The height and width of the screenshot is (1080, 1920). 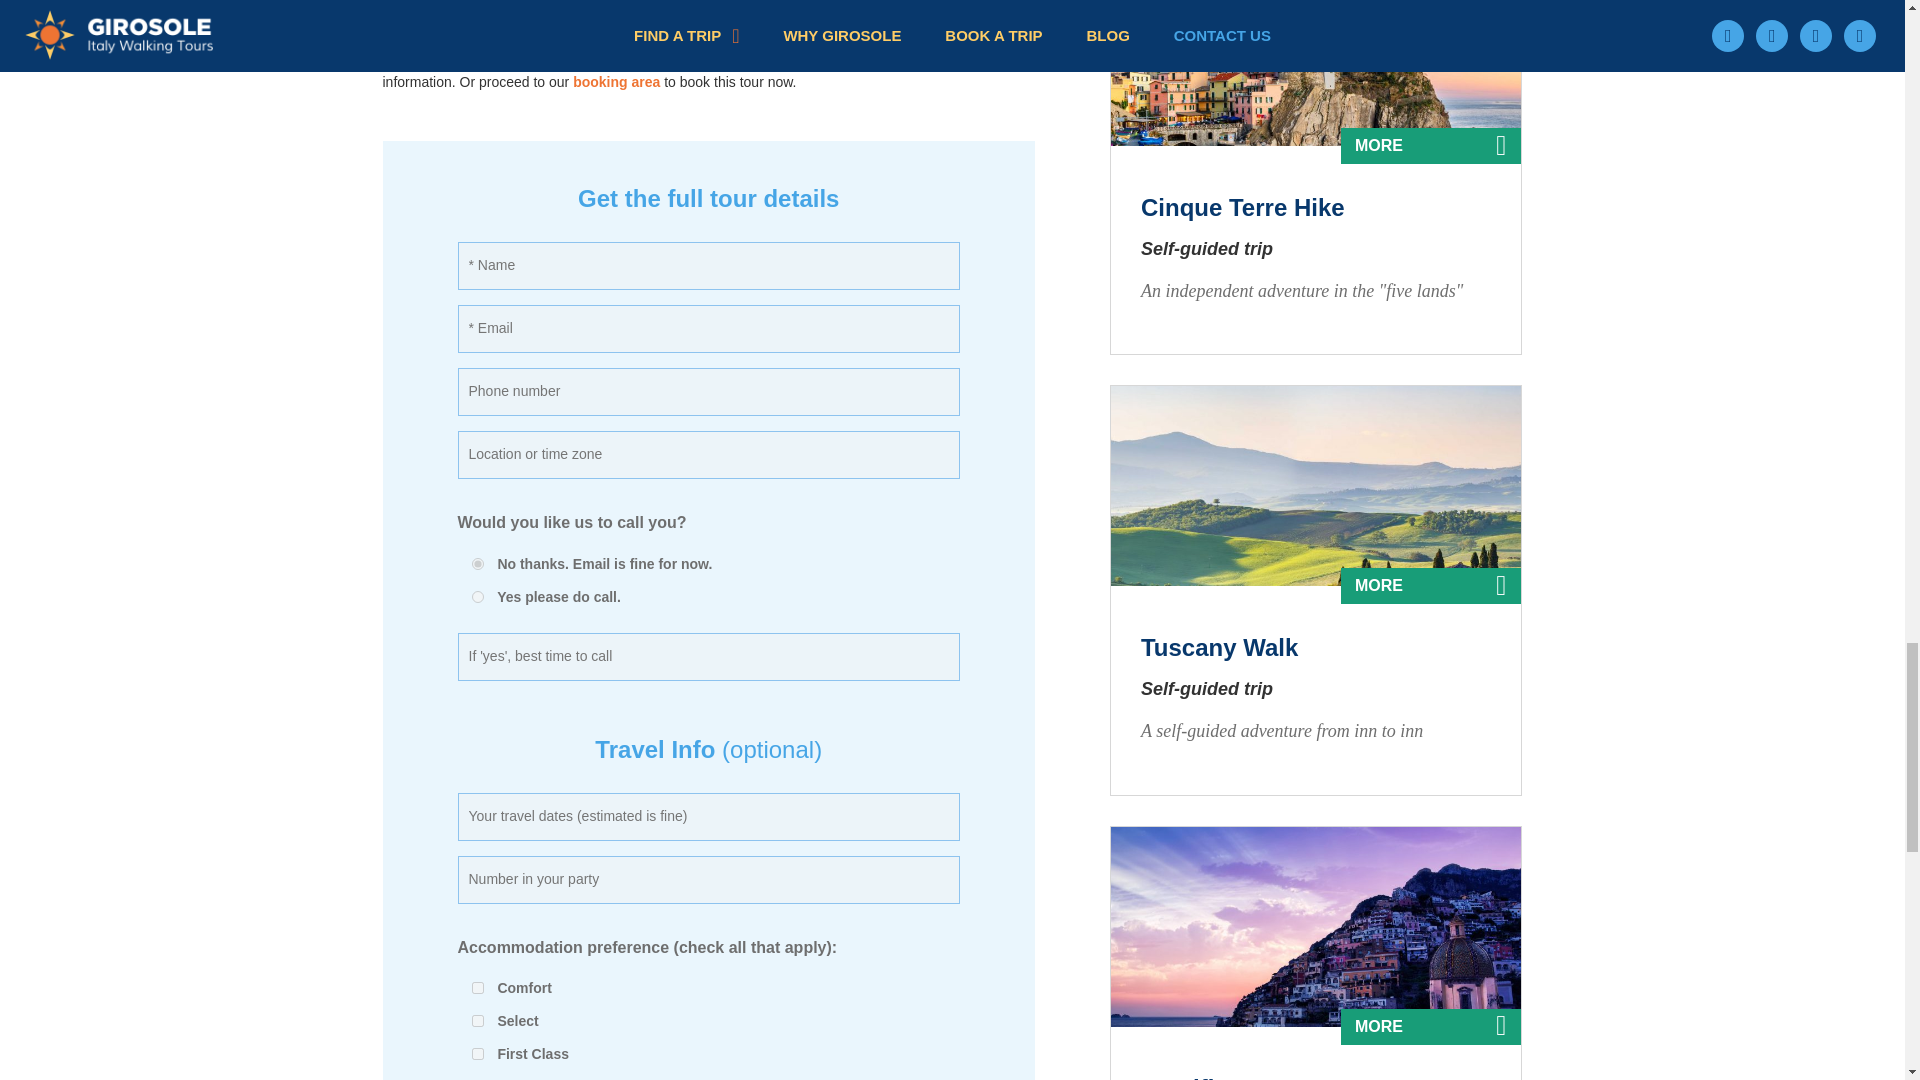 I want to click on First Class, so click(x=478, y=1053).